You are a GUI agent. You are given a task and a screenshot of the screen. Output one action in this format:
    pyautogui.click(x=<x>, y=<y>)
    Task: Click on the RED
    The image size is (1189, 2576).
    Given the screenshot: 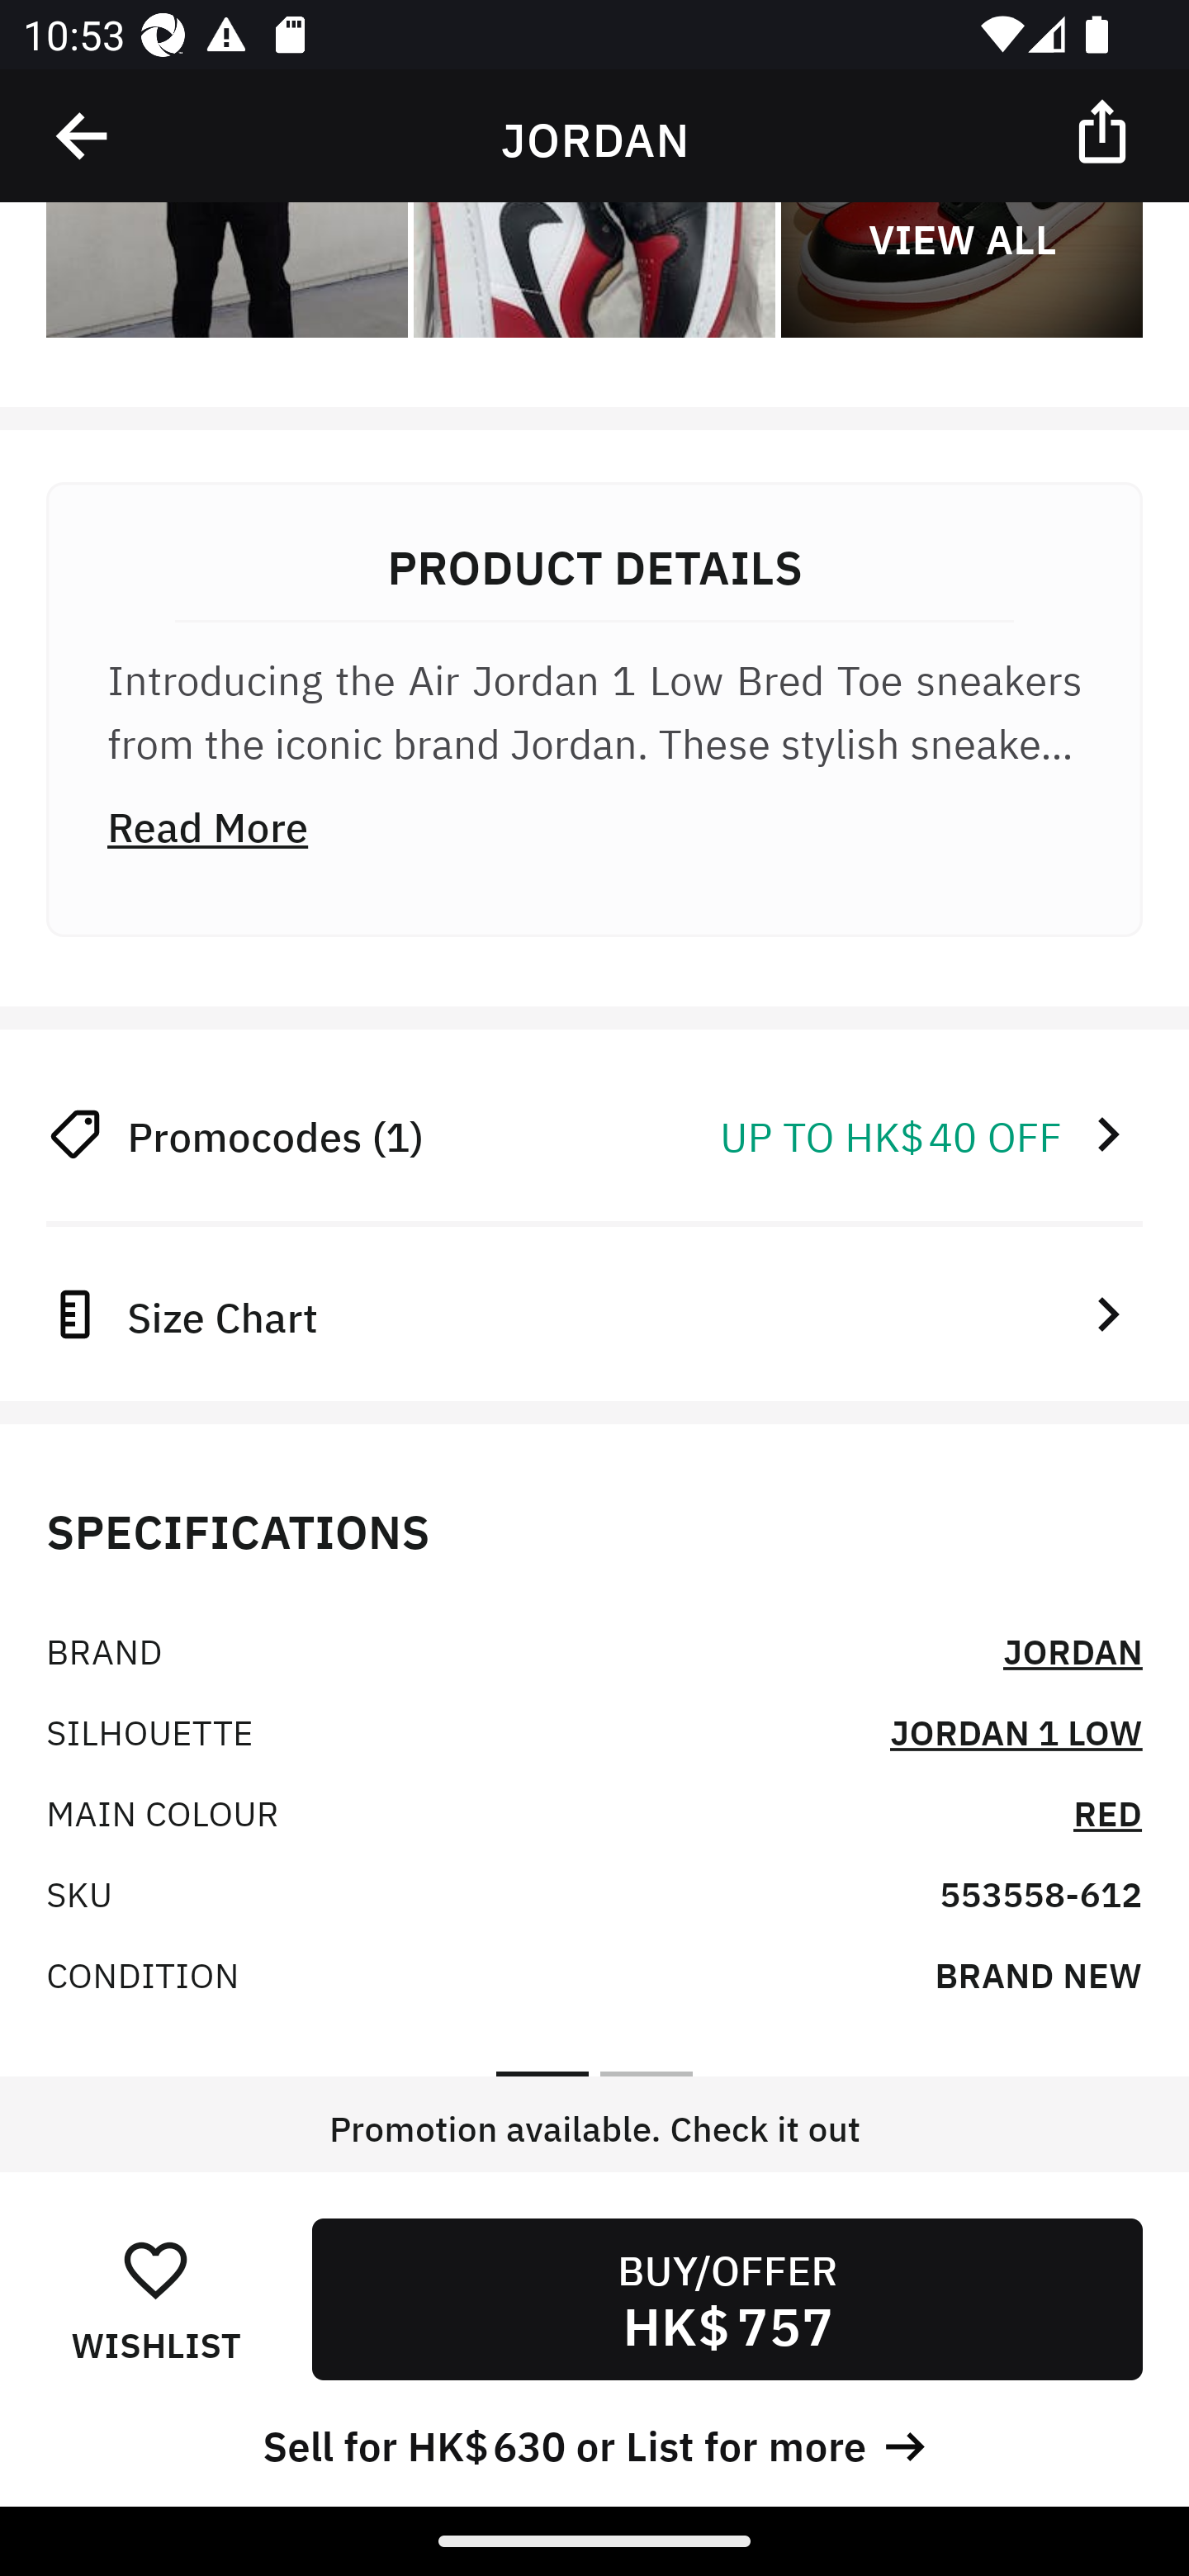 What is the action you would take?
    pyautogui.click(x=1108, y=1811)
    